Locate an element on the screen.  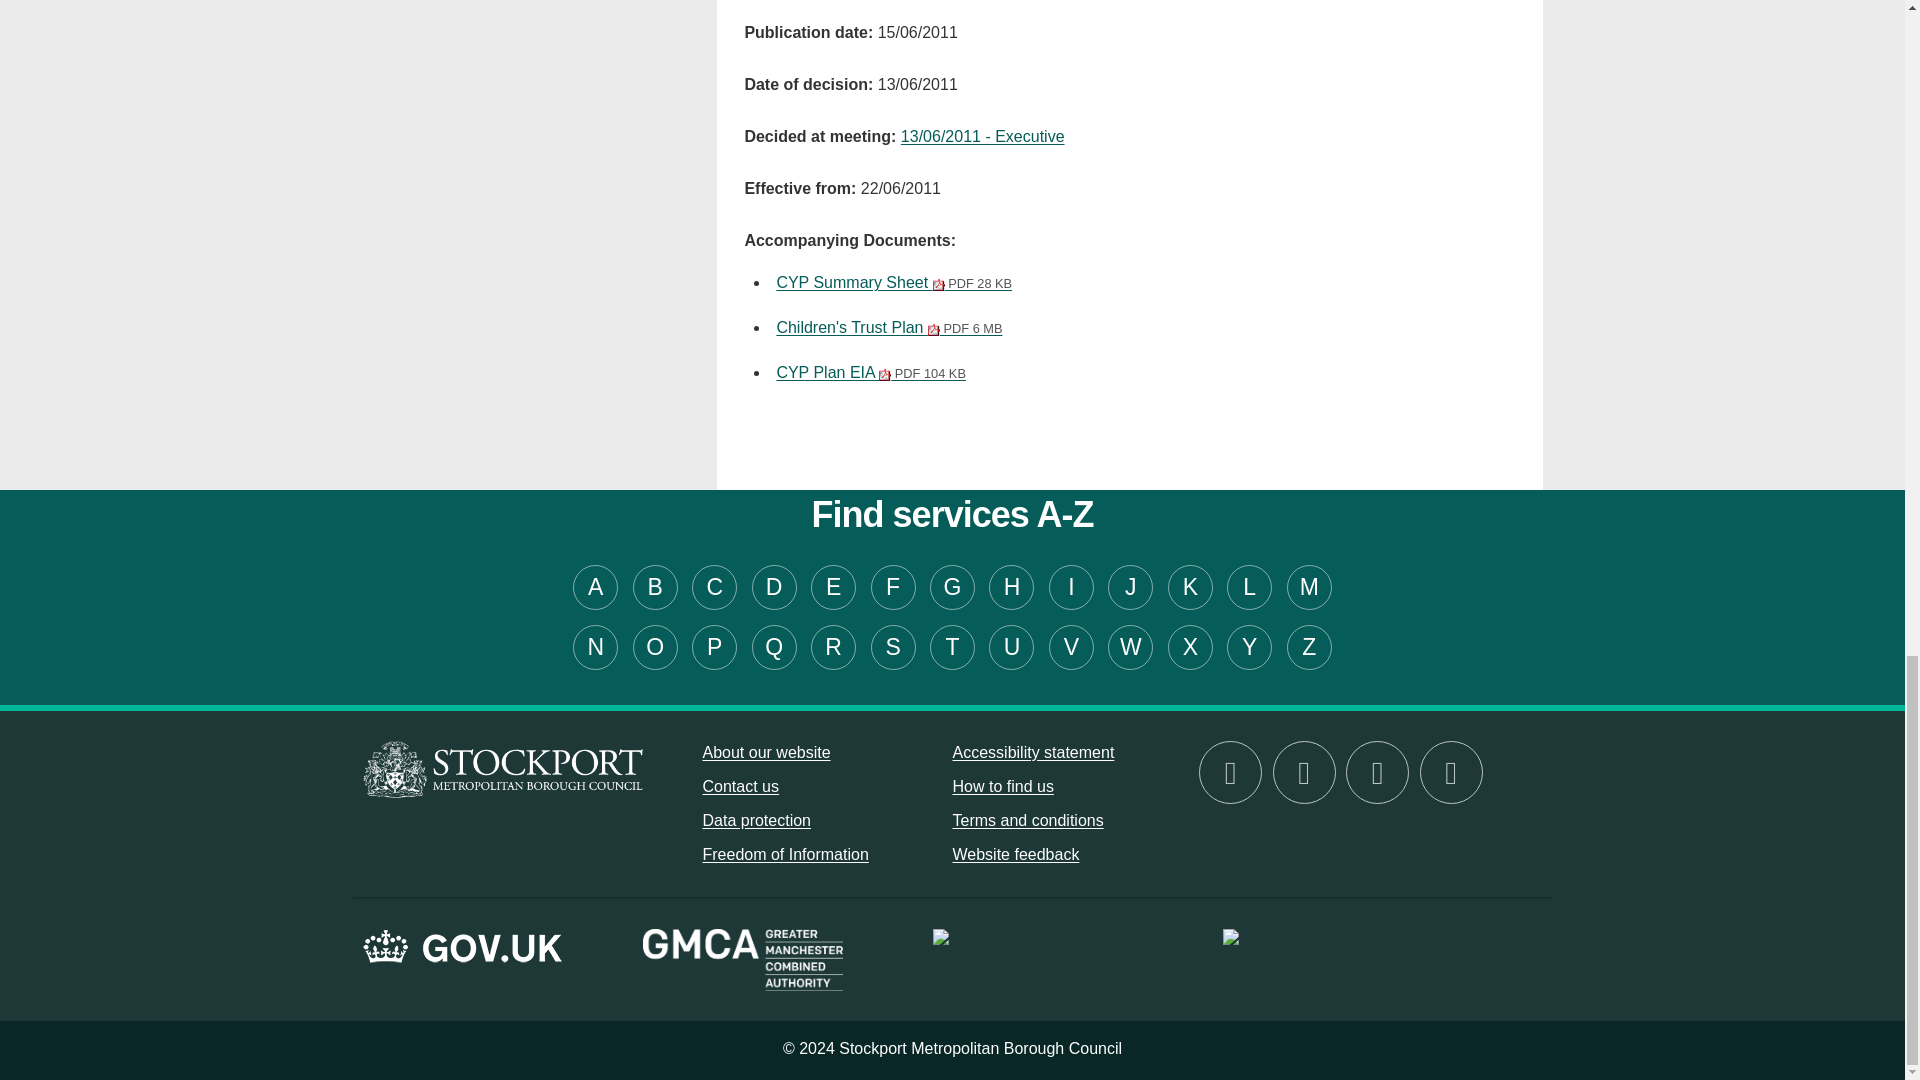
Children's Trust Plan PDF 6 MB is located at coordinates (888, 326).